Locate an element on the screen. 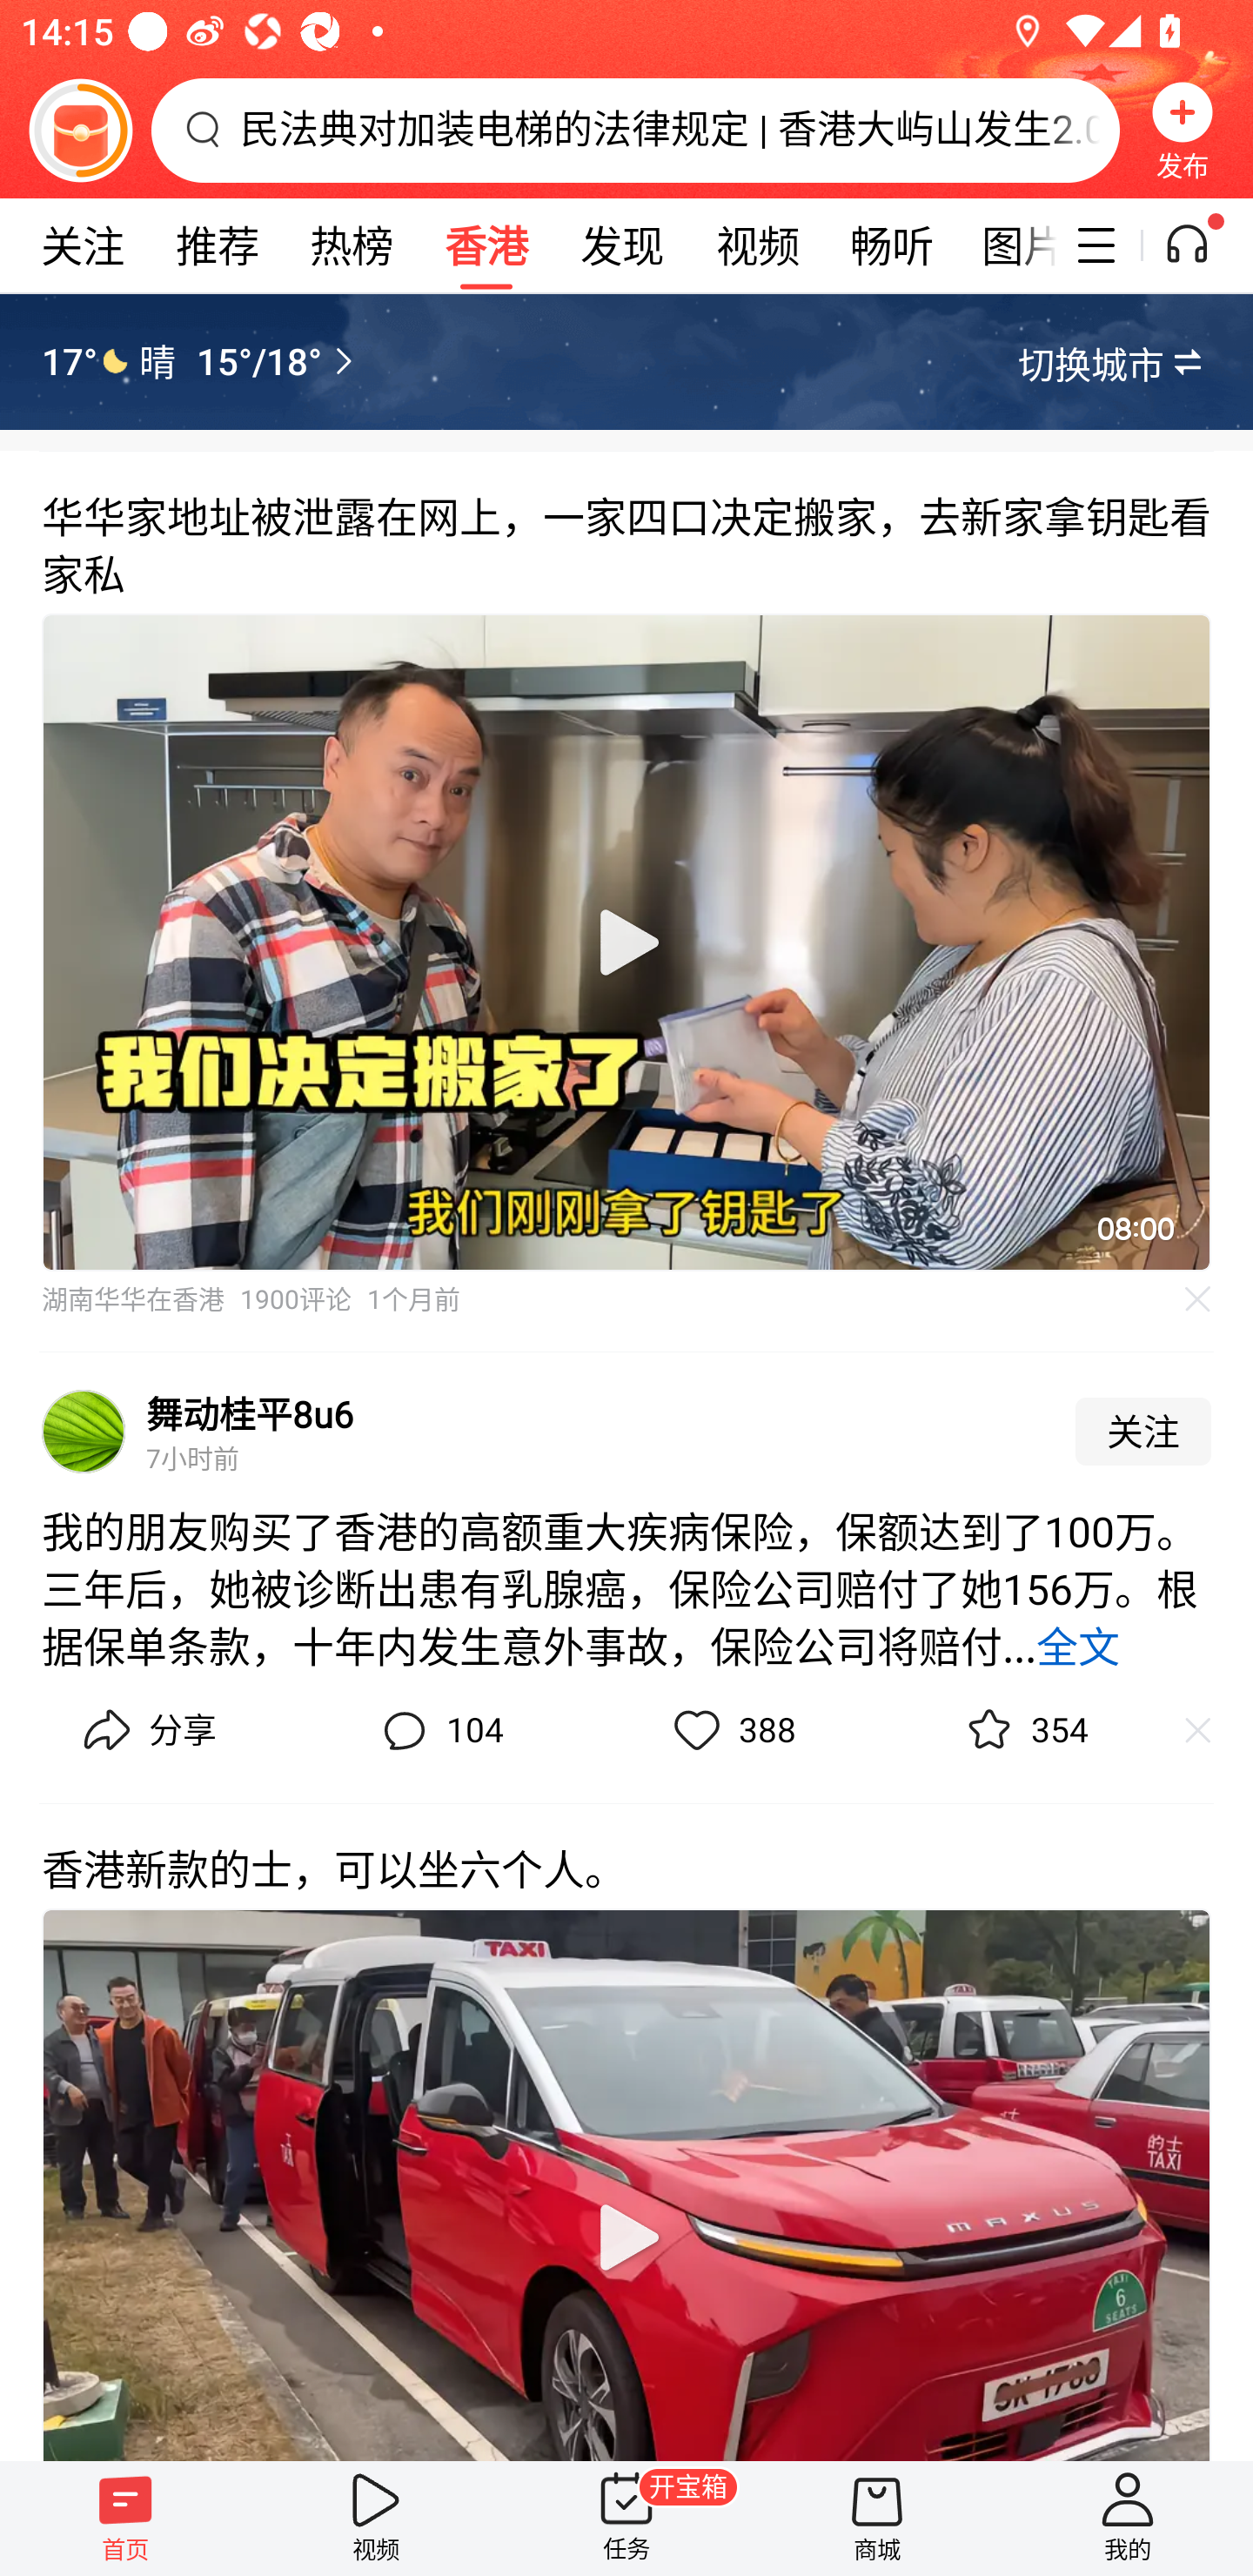 The width and height of the screenshot is (1253, 2576). 播放视频 is located at coordinates (626, 2237).